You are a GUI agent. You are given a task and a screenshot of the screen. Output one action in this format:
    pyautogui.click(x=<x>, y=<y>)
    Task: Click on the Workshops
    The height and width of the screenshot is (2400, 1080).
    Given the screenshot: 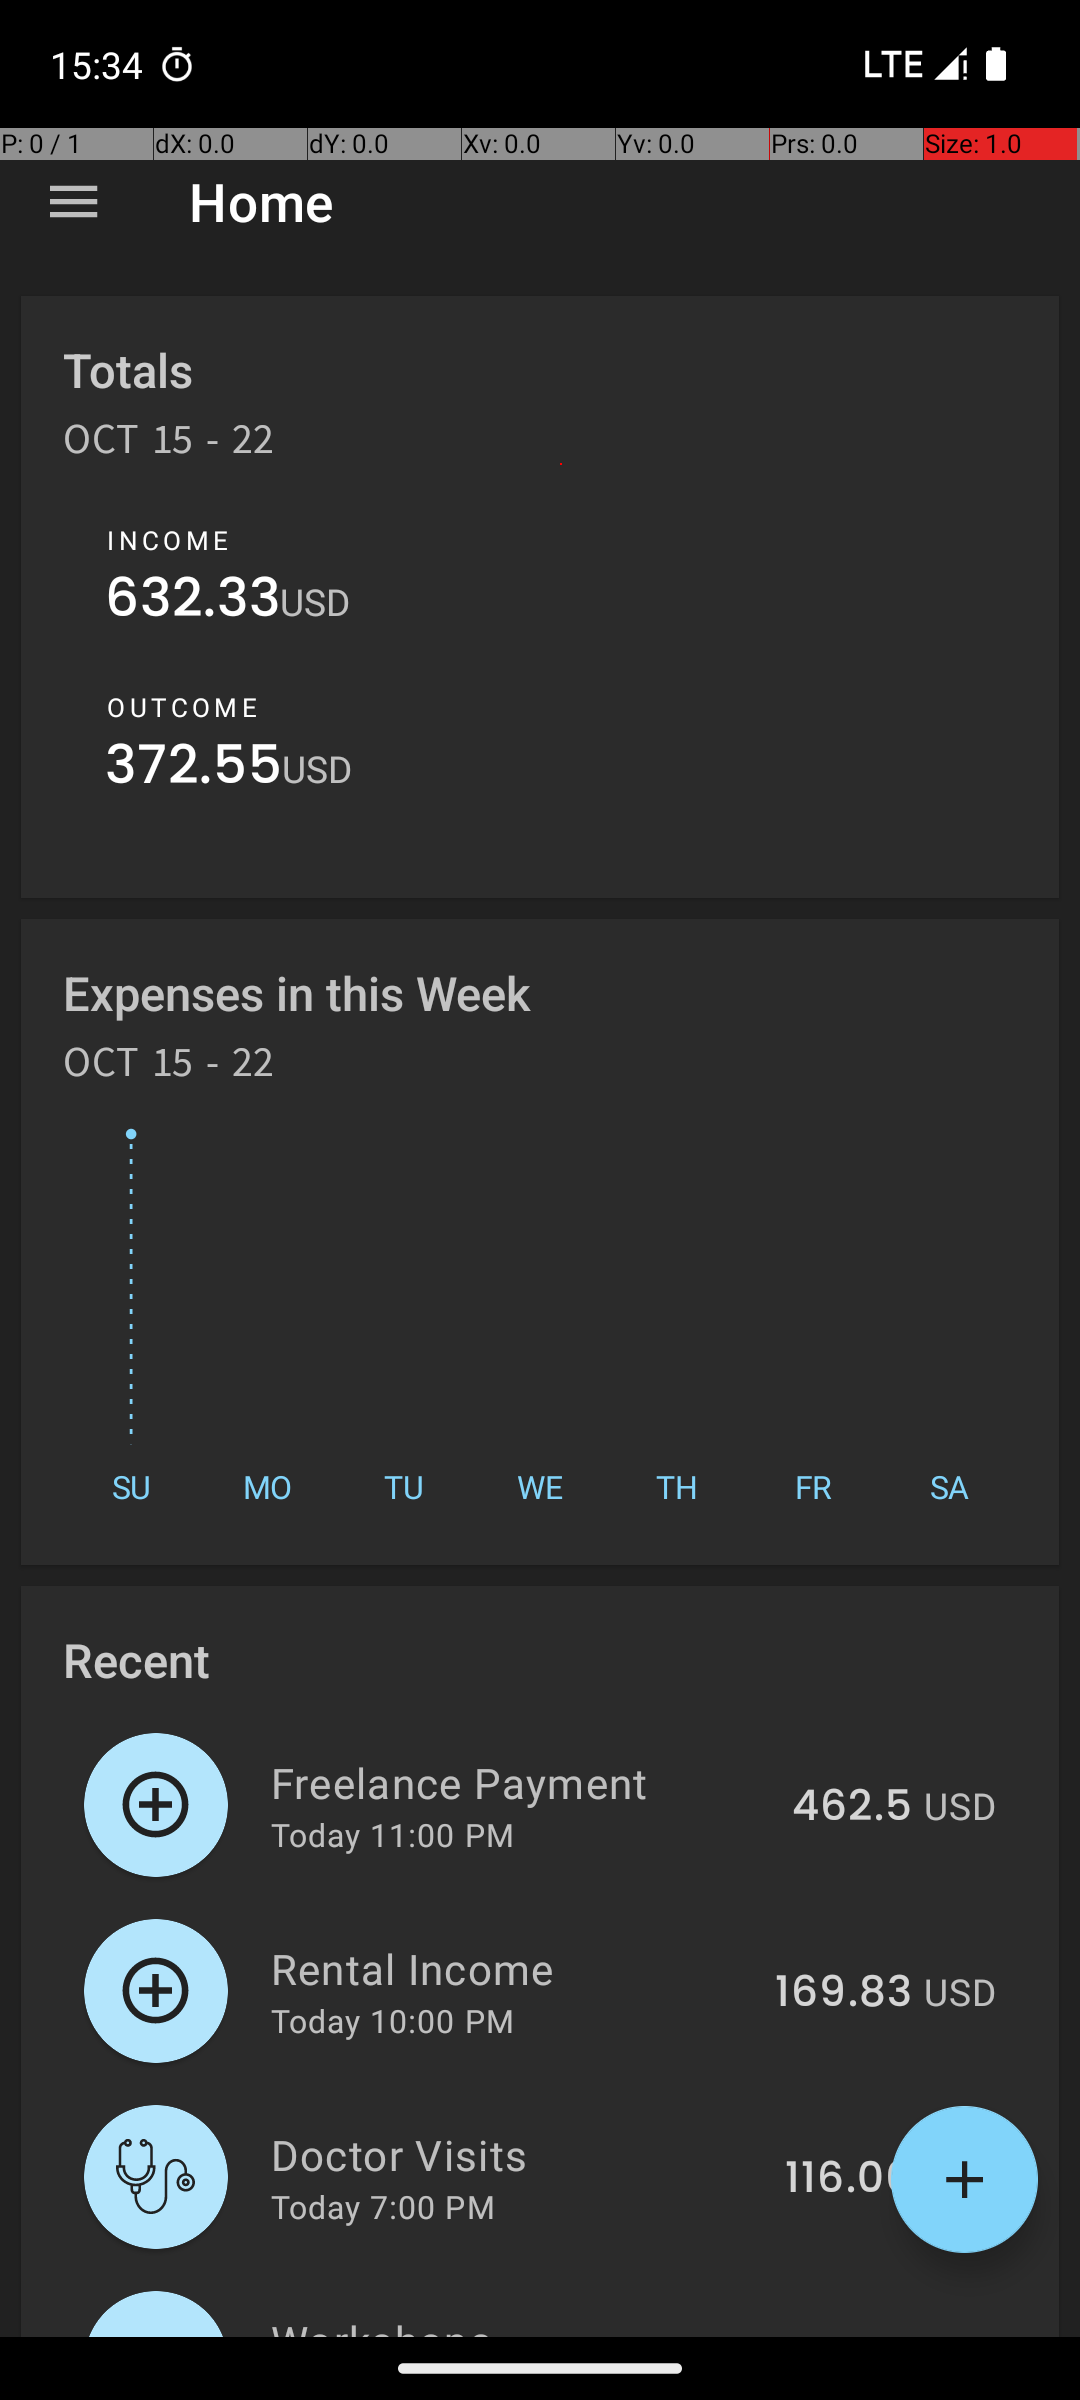 What is the action you would take?
    pyautogui.click(x=512, y=2324)
    